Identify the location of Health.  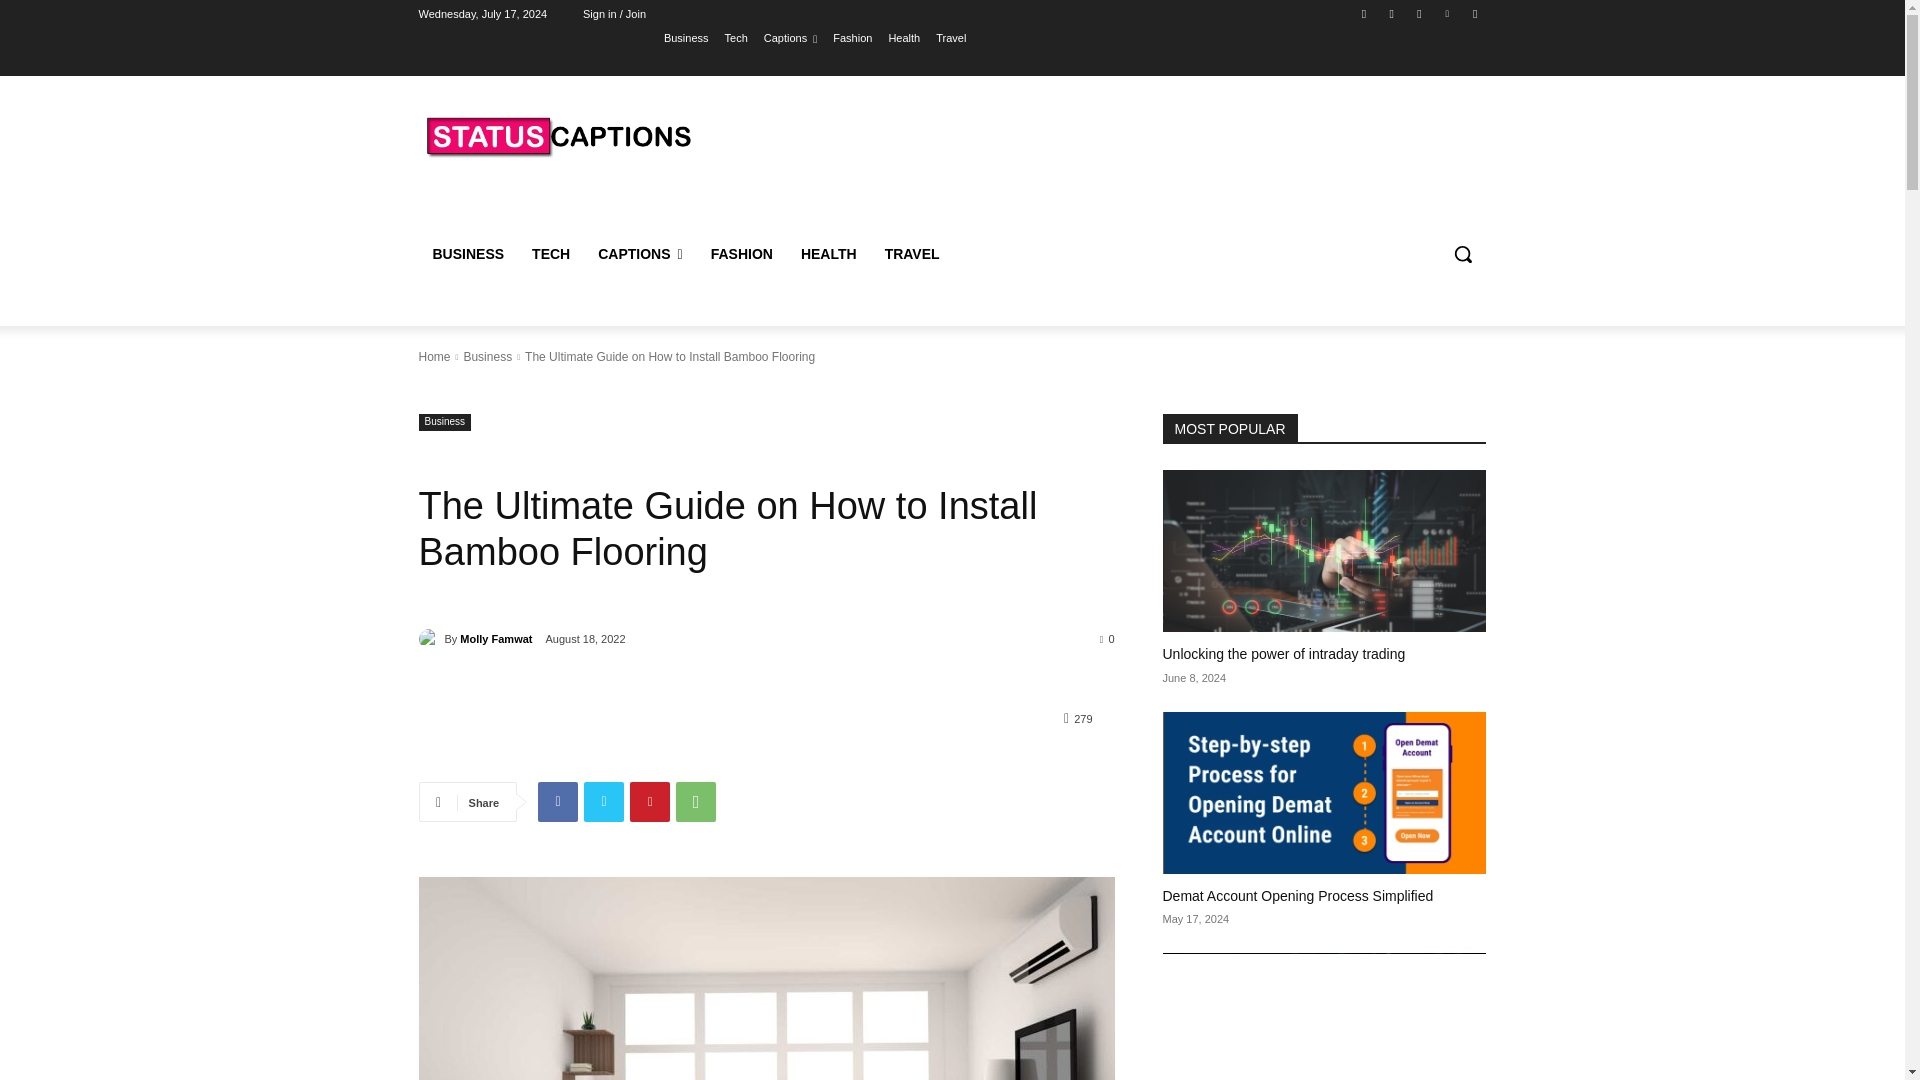
(903, 37).